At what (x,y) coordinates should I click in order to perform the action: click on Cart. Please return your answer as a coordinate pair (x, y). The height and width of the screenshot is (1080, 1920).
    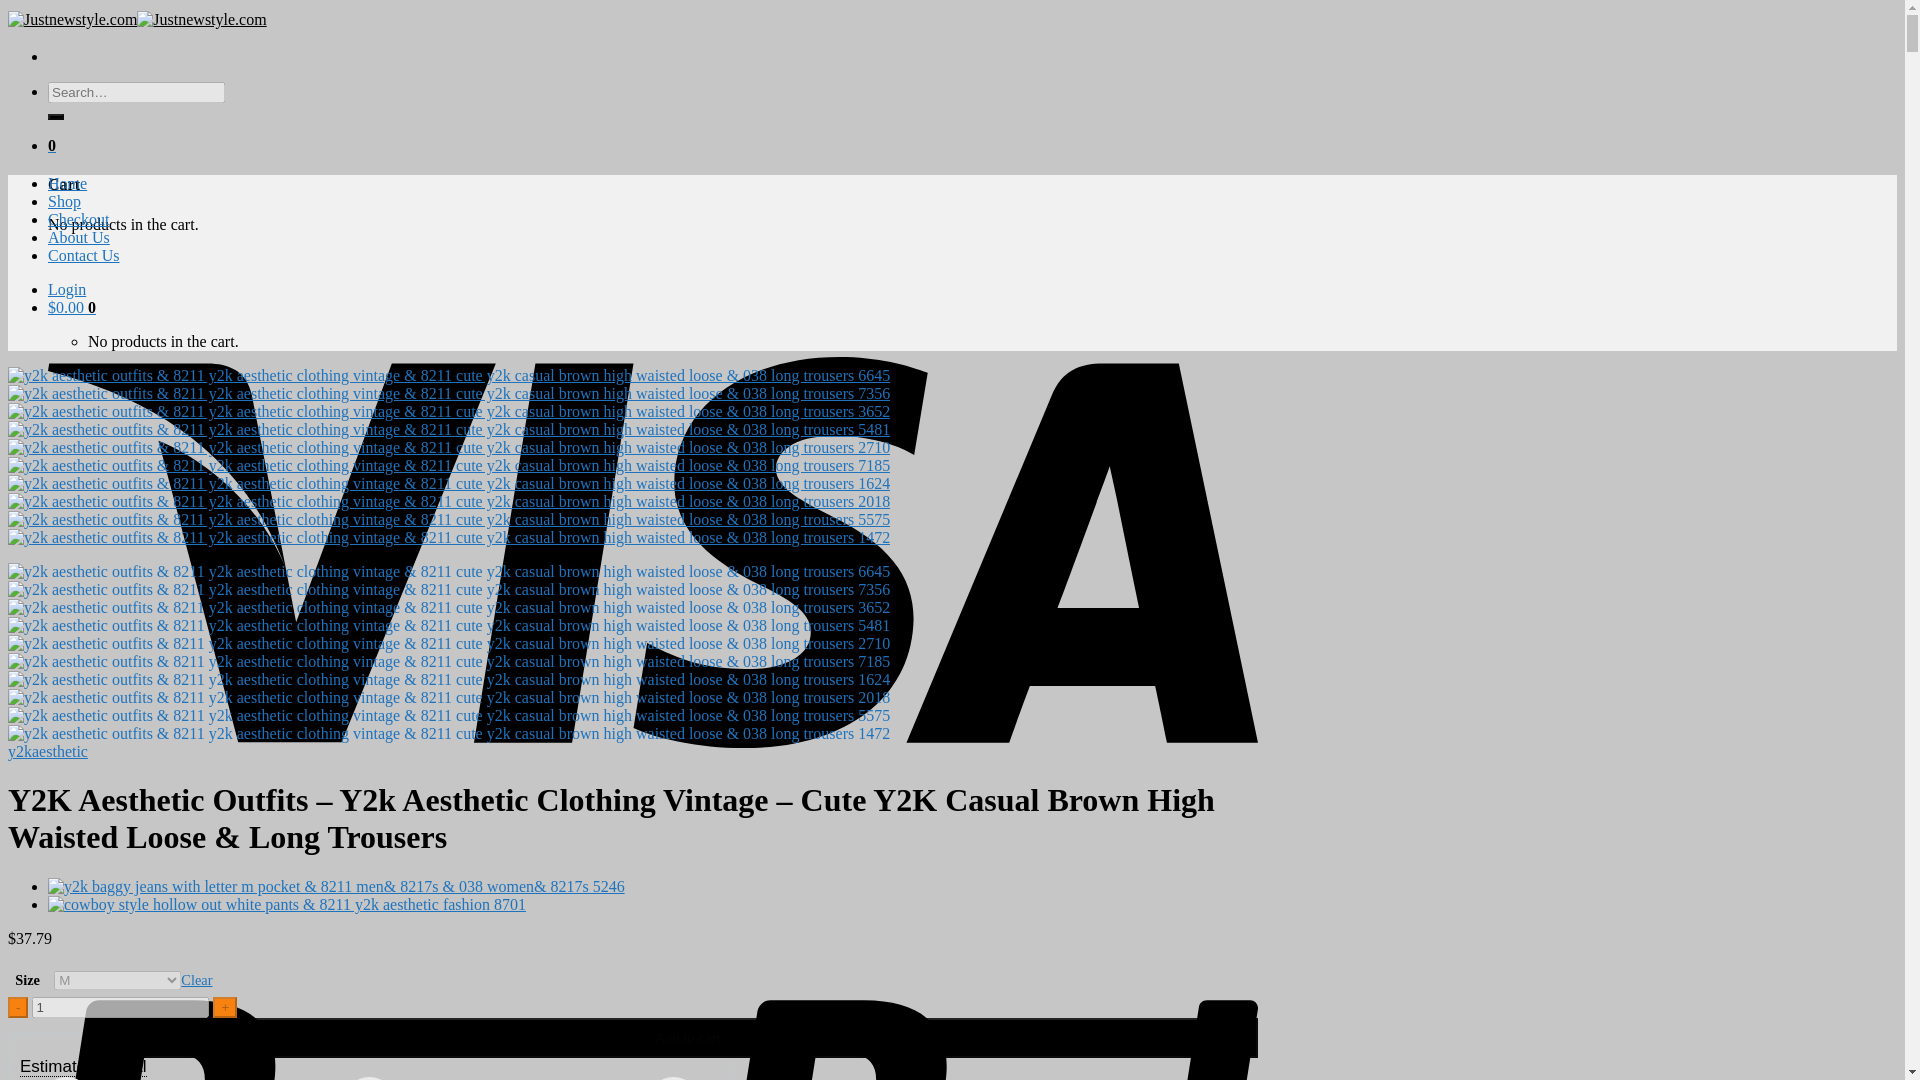
    Looking at the image, I should click on (72, 308).